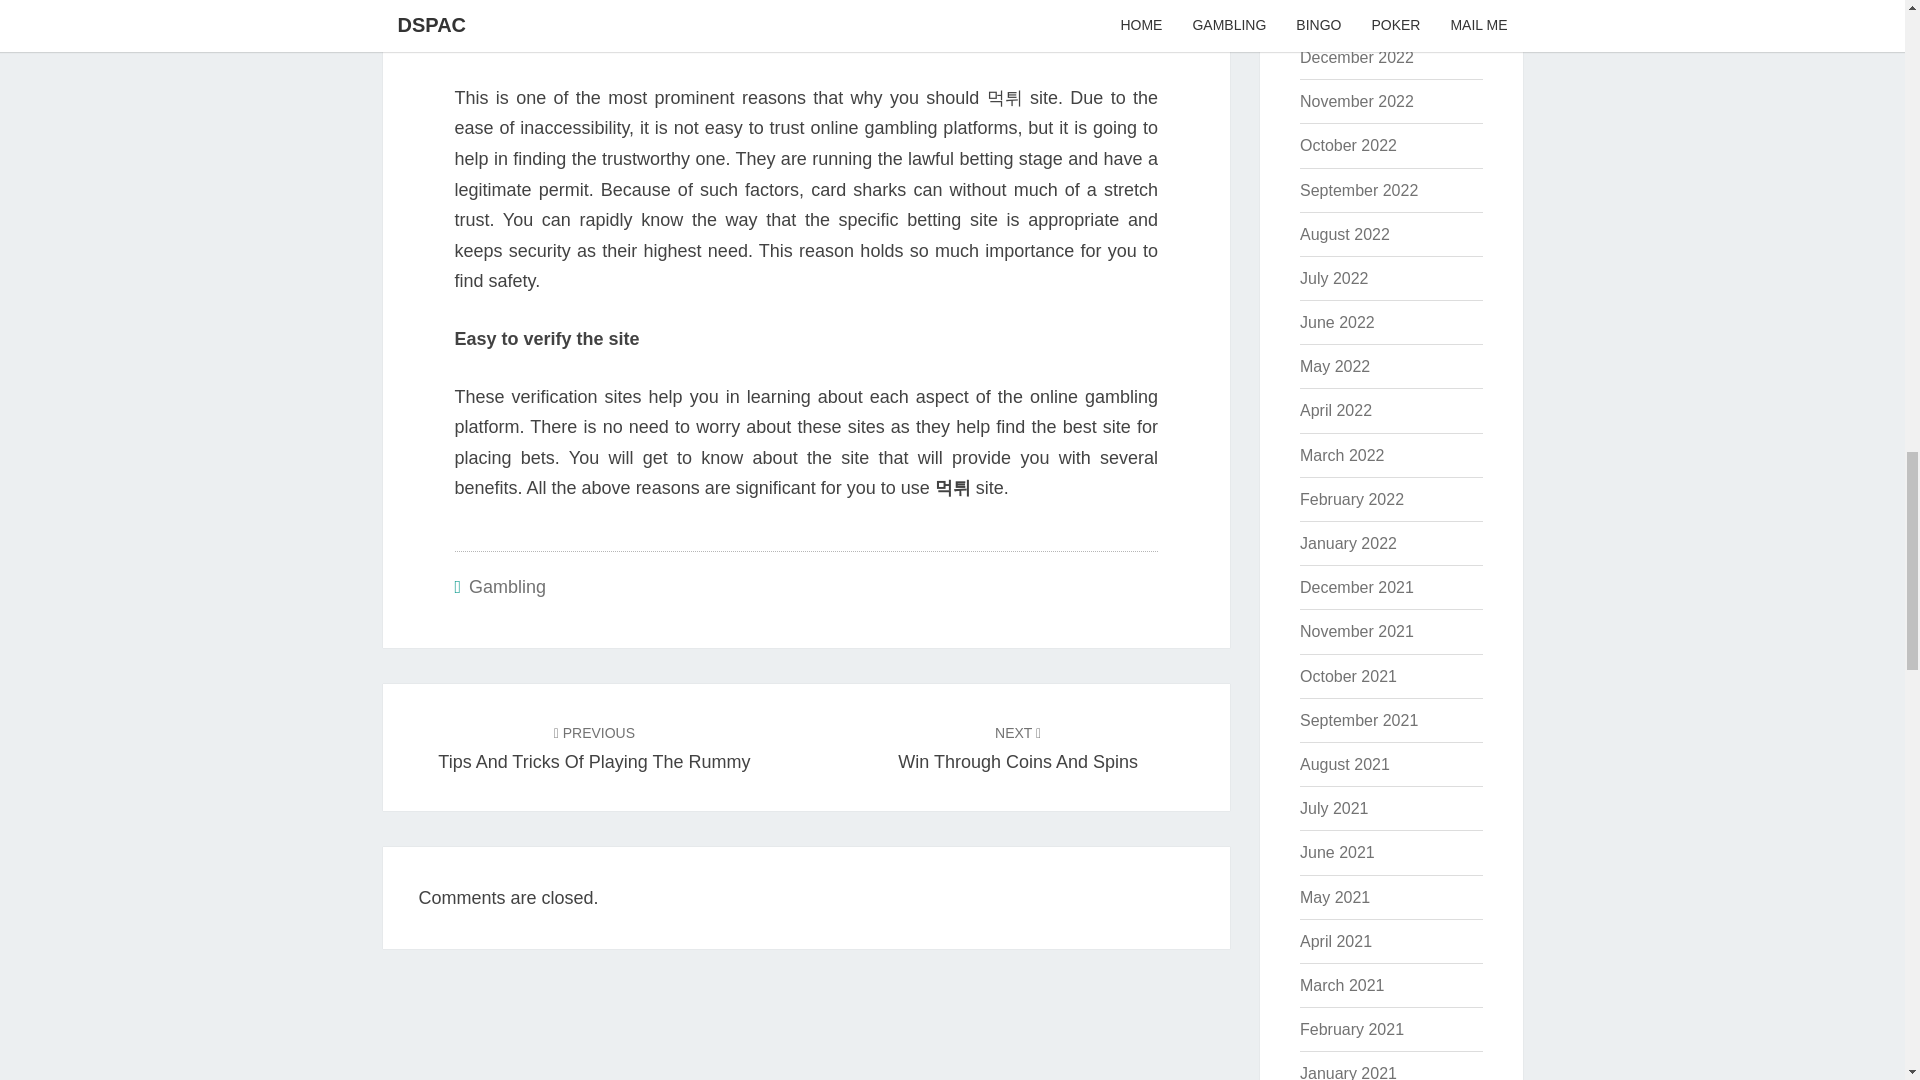  I want to click on September 2022, so click(1358, 190).